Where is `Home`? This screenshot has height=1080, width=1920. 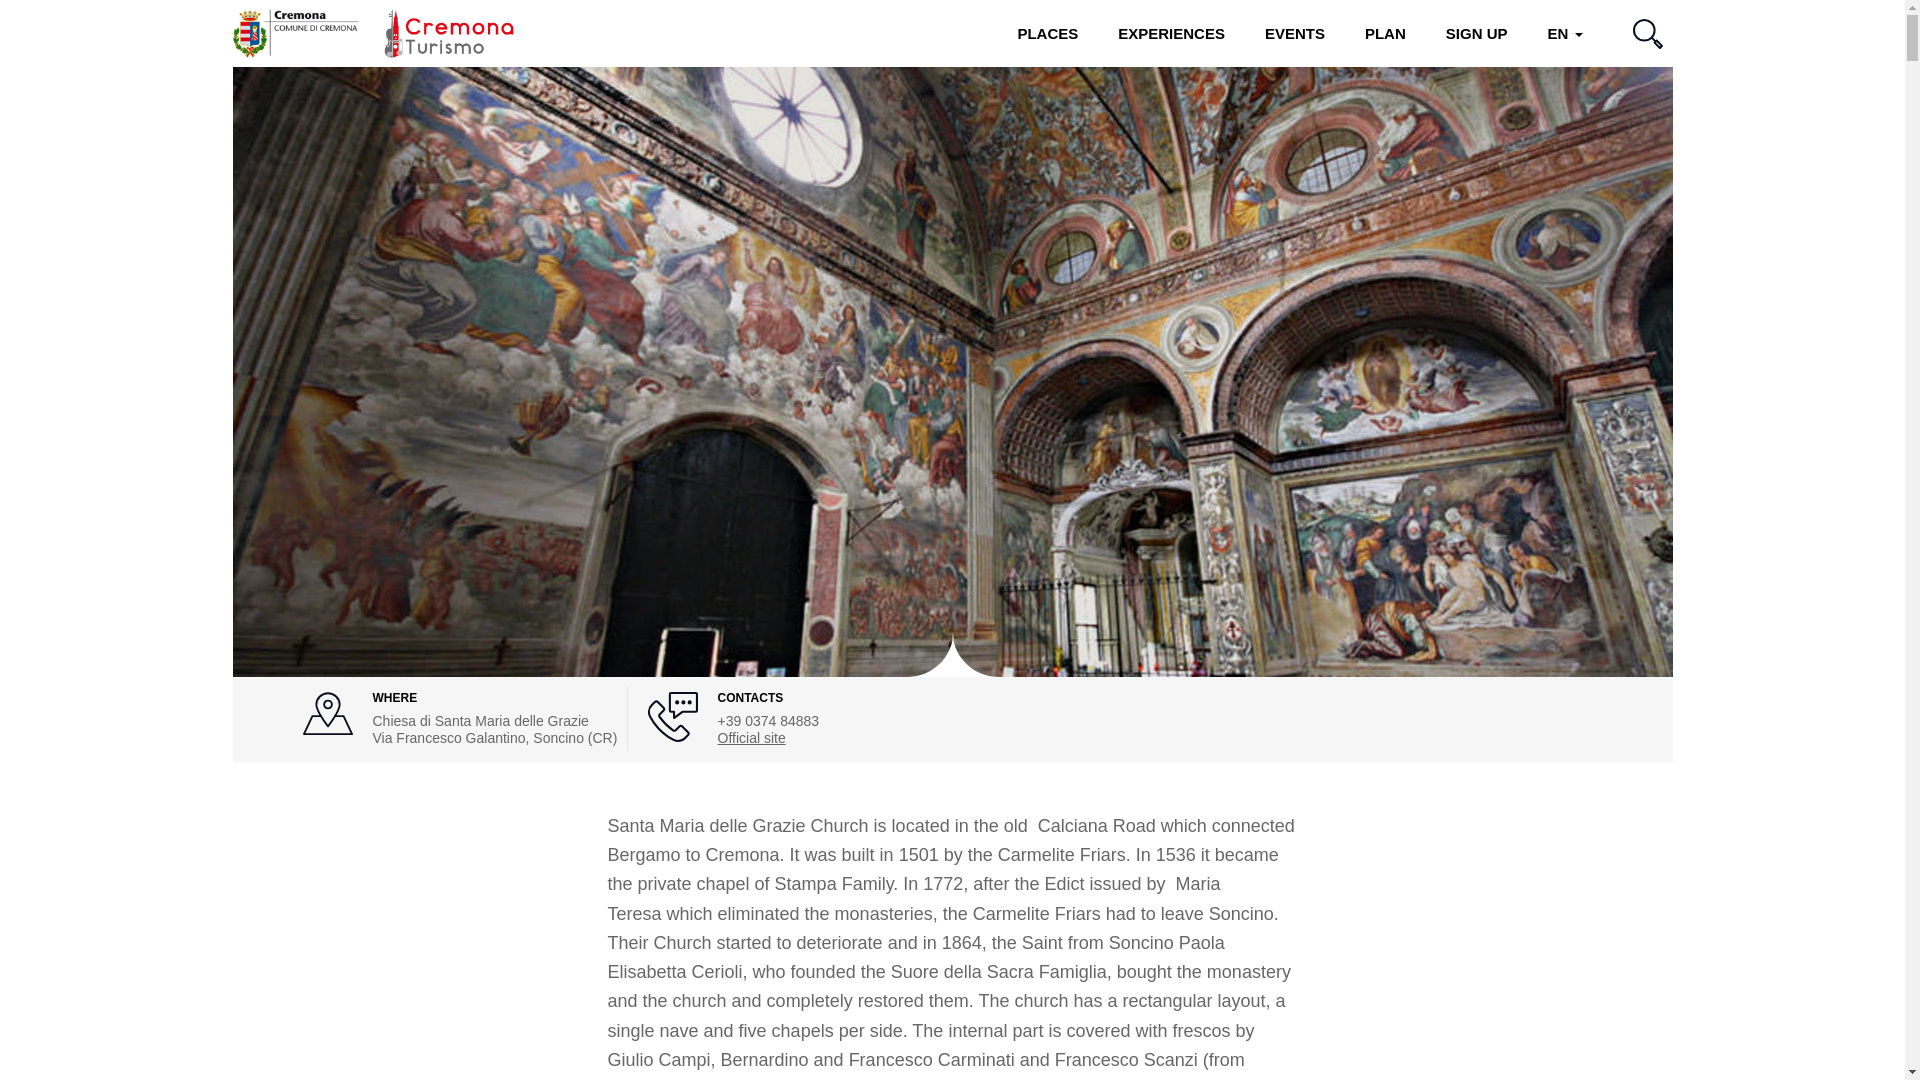
Home is located at coordinates (372, 32).